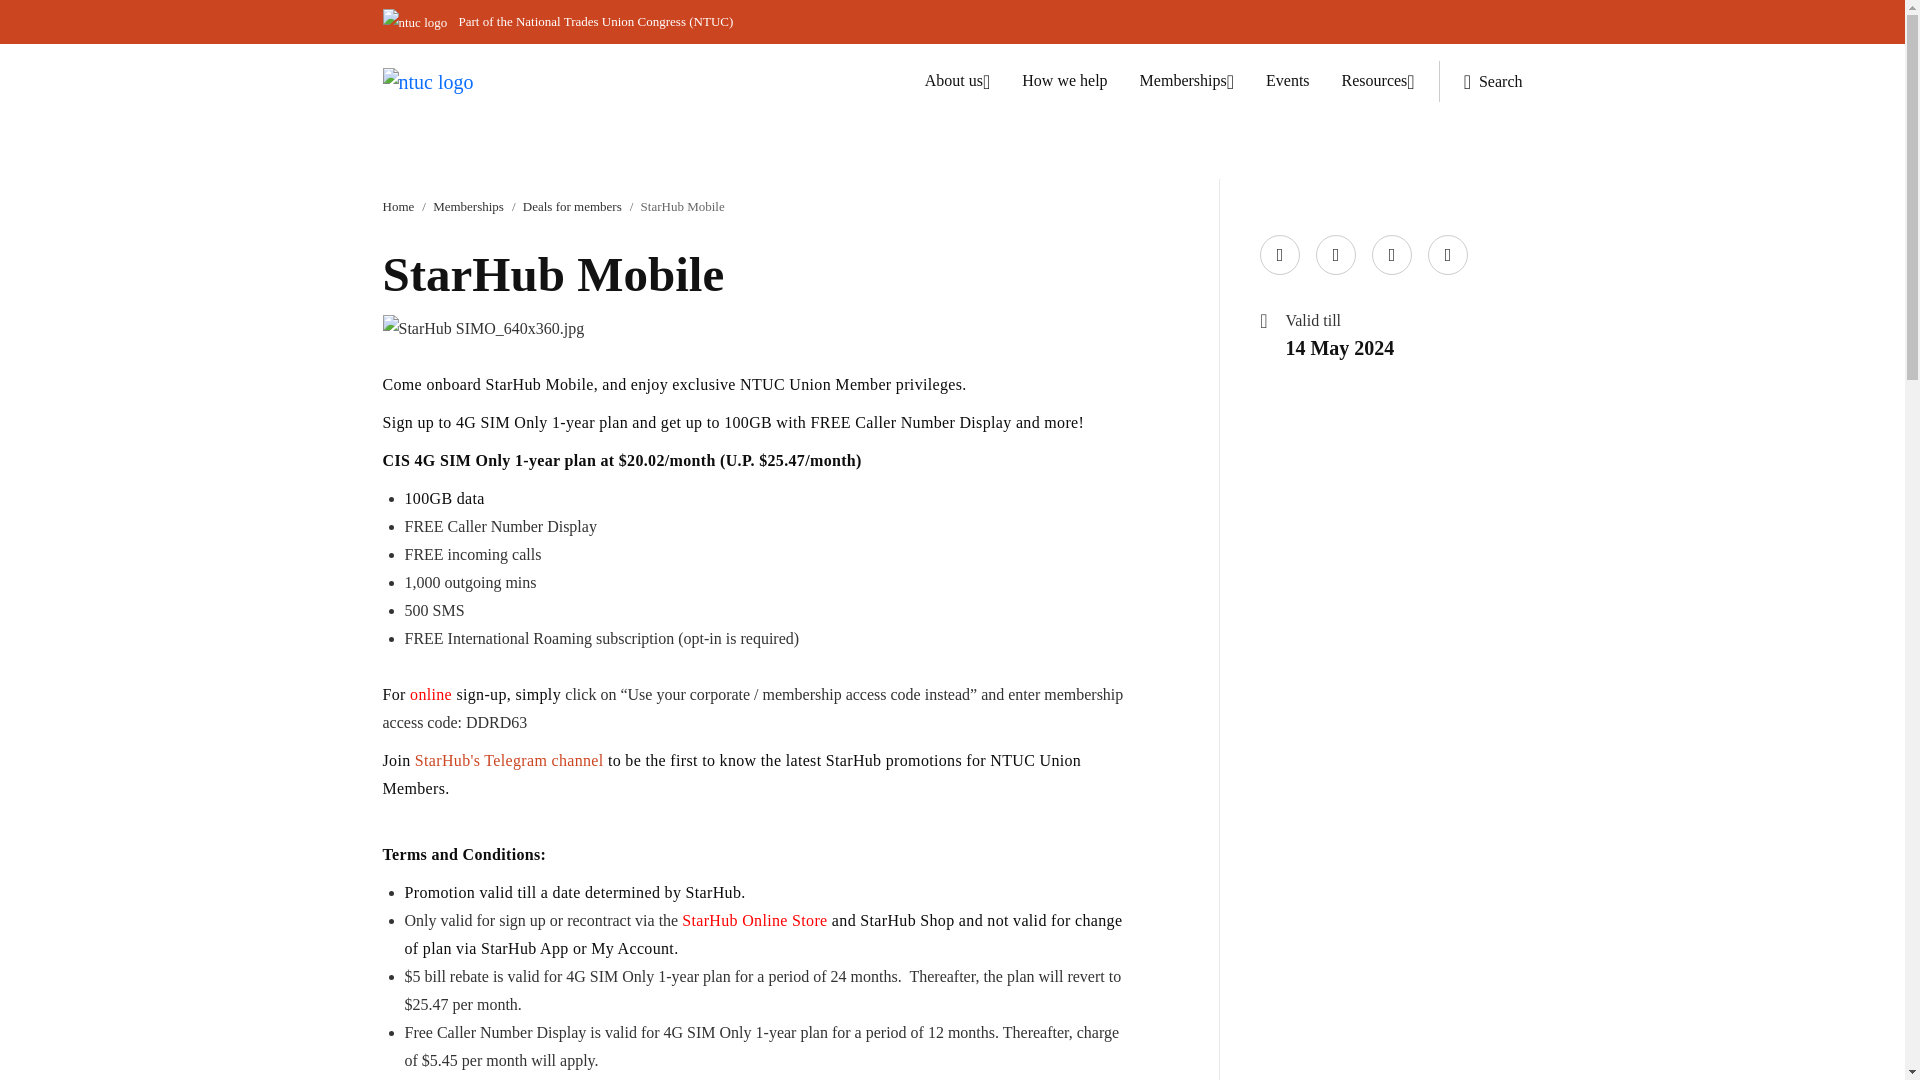  What do you see at coordinates (509, 760) in the screenshot?
I see `StarHub's Telegram channel` at bounding box center [509, 760].